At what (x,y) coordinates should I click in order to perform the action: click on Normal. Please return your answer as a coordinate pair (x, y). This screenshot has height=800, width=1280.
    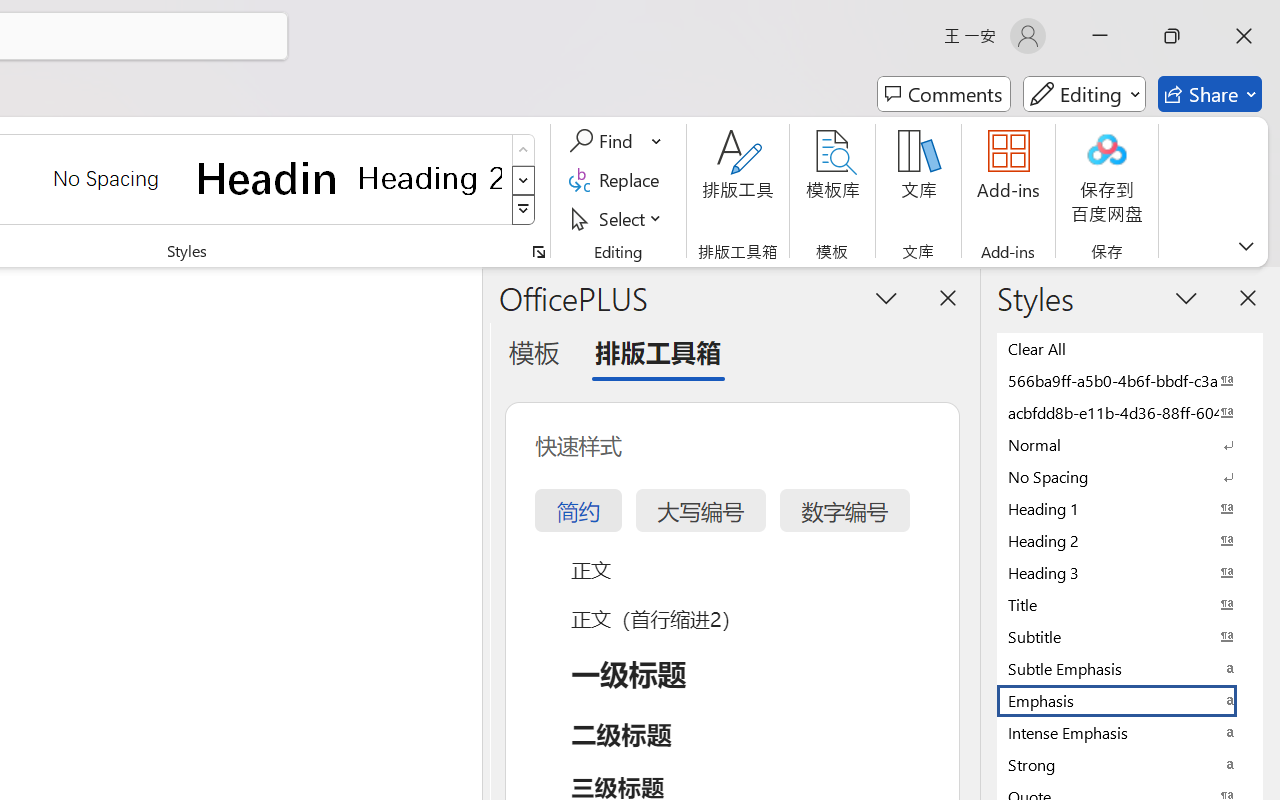
    Looking at the image, I should click on (1130, 444).